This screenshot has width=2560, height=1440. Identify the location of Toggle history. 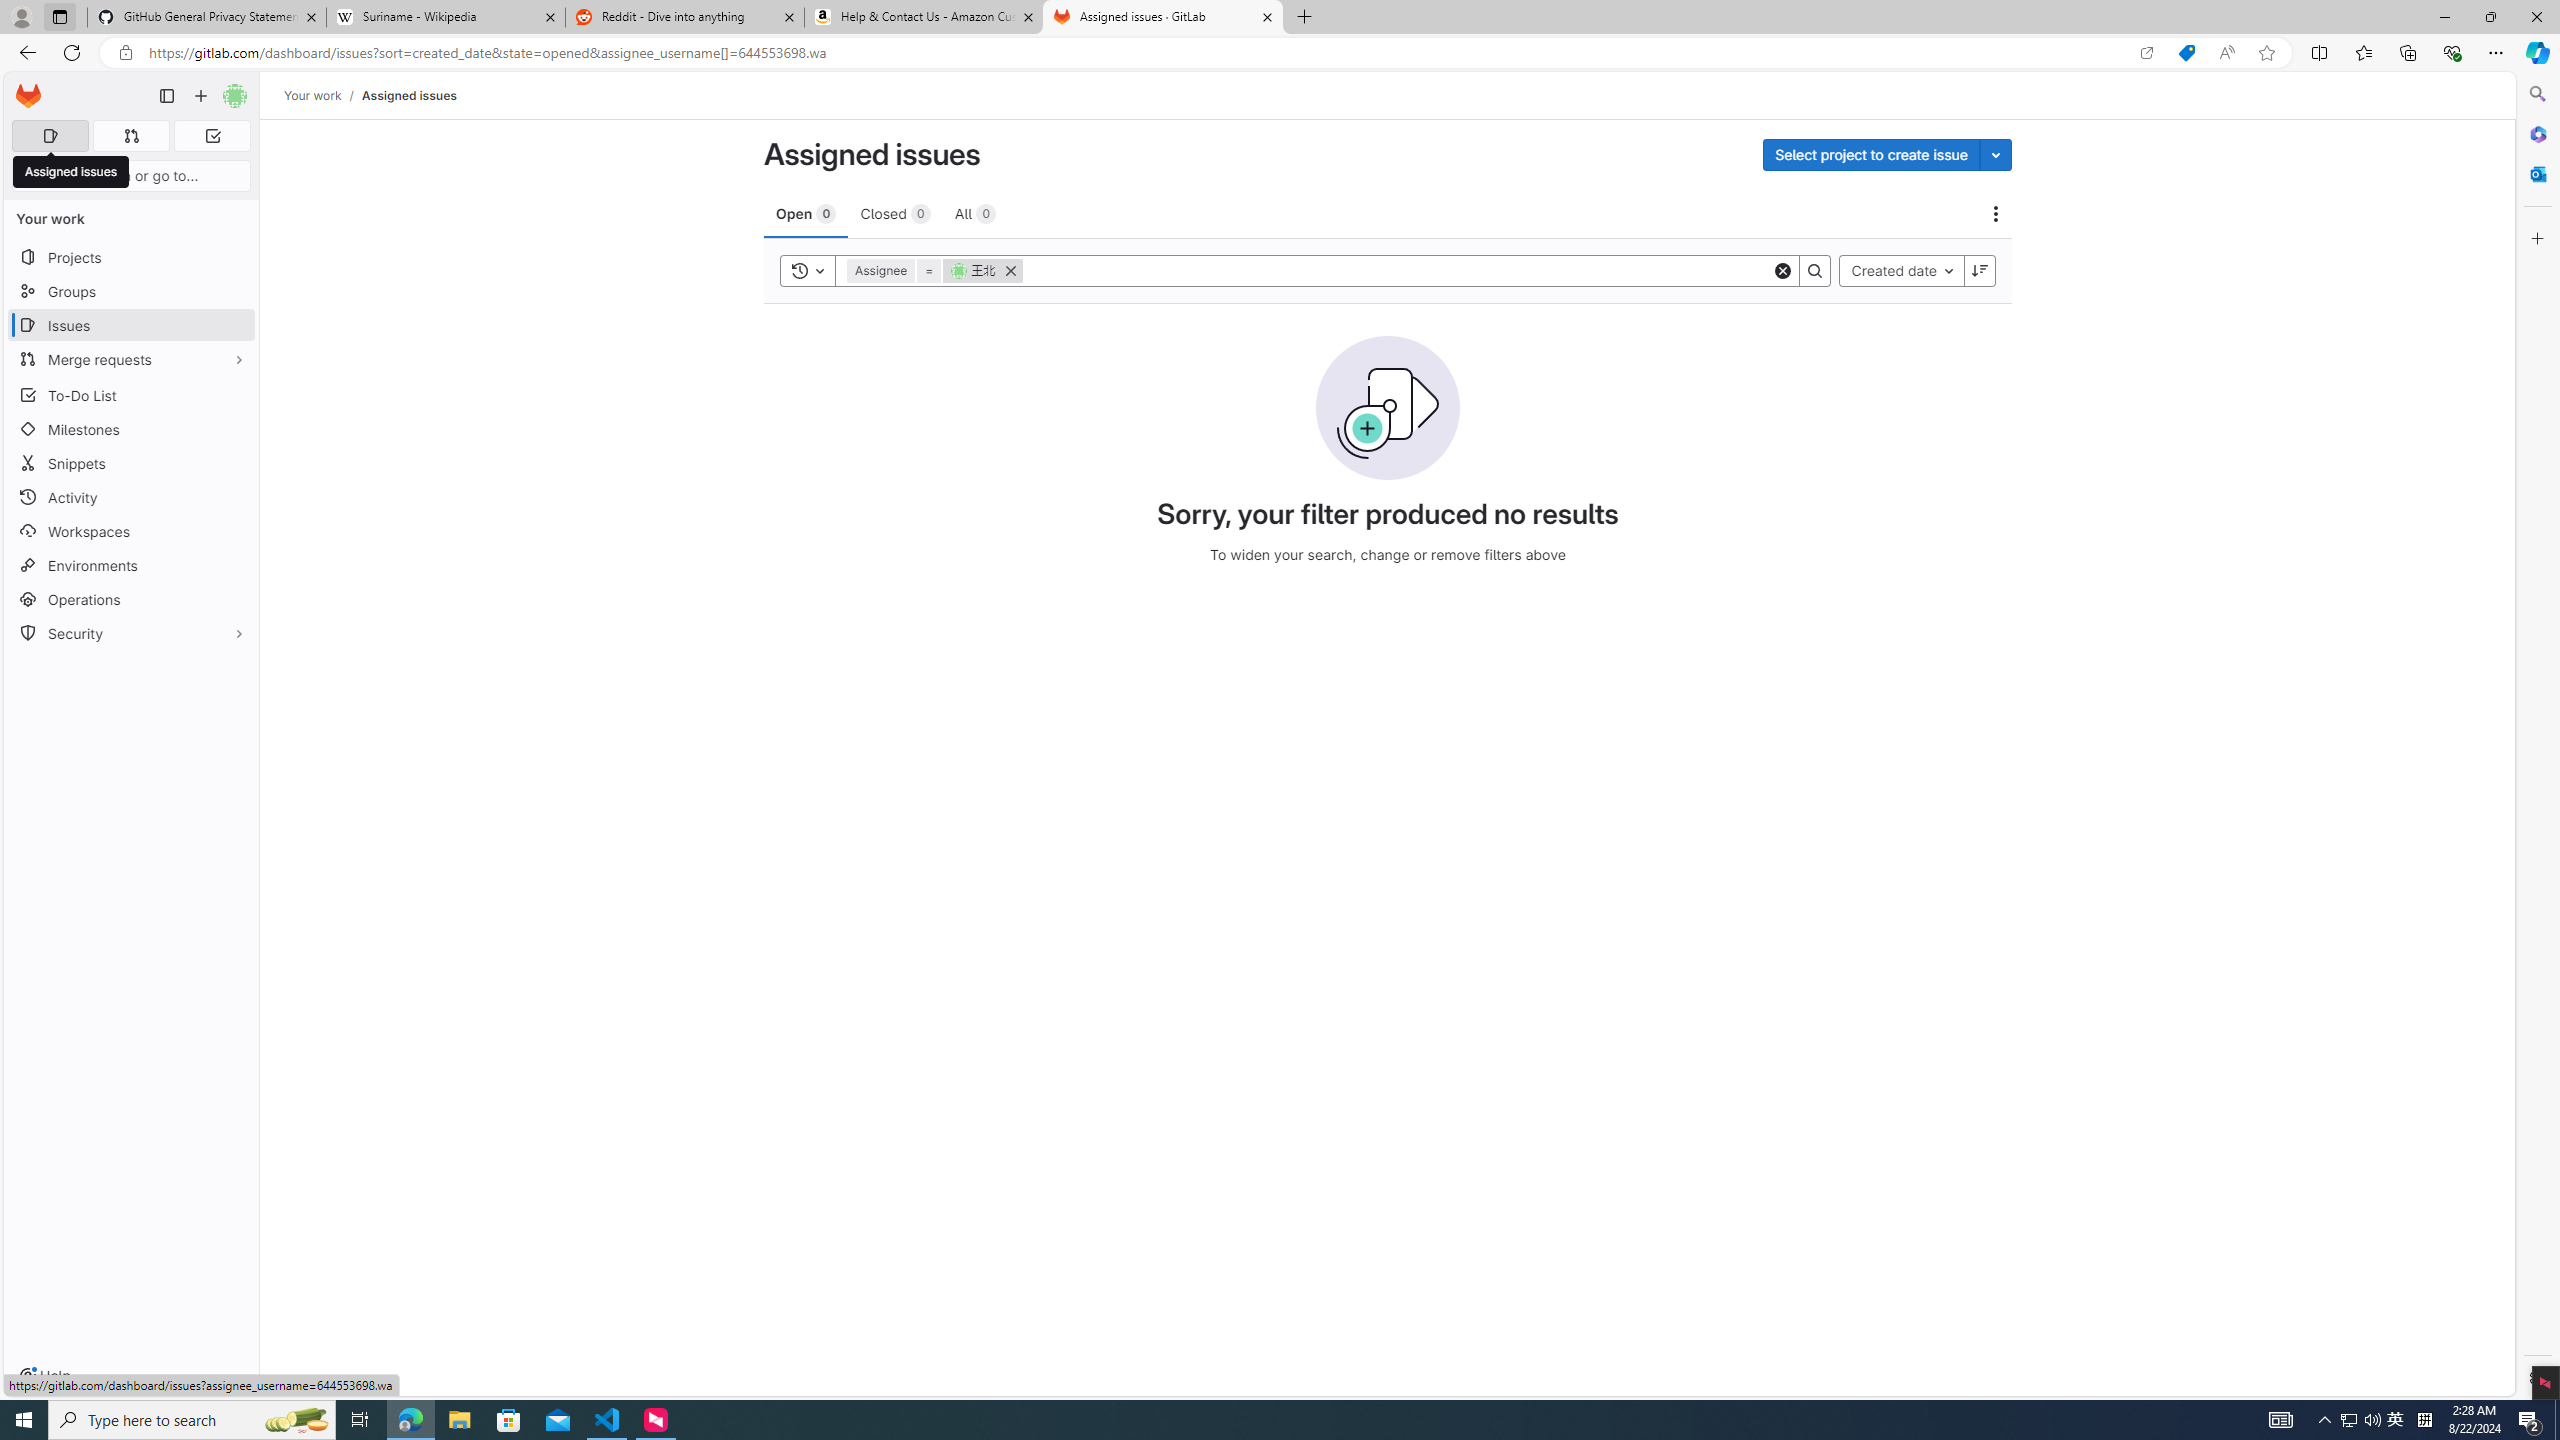
(808, 270).